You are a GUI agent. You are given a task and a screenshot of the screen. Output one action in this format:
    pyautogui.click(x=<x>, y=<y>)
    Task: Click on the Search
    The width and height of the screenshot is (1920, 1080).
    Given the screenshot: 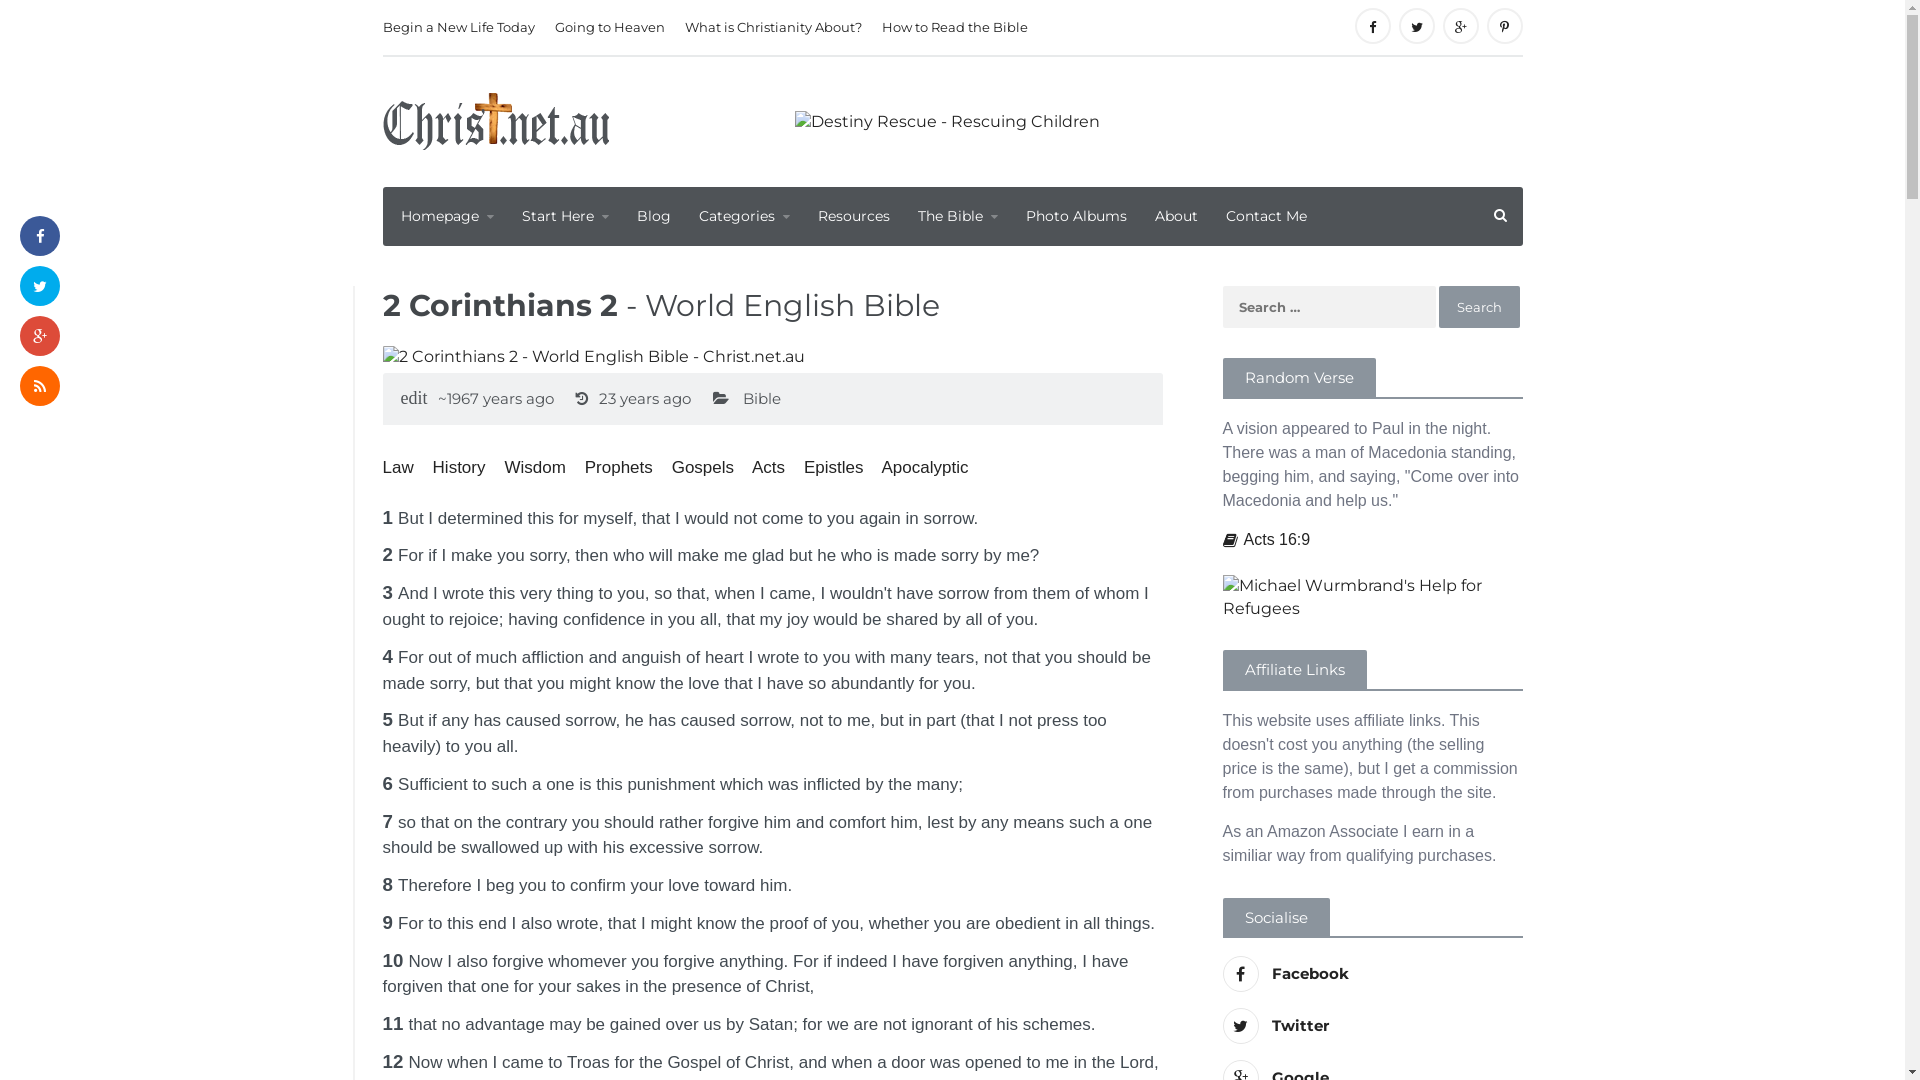 What is the action you would take?
    pyautogui.click(x=1478, y=307)
    